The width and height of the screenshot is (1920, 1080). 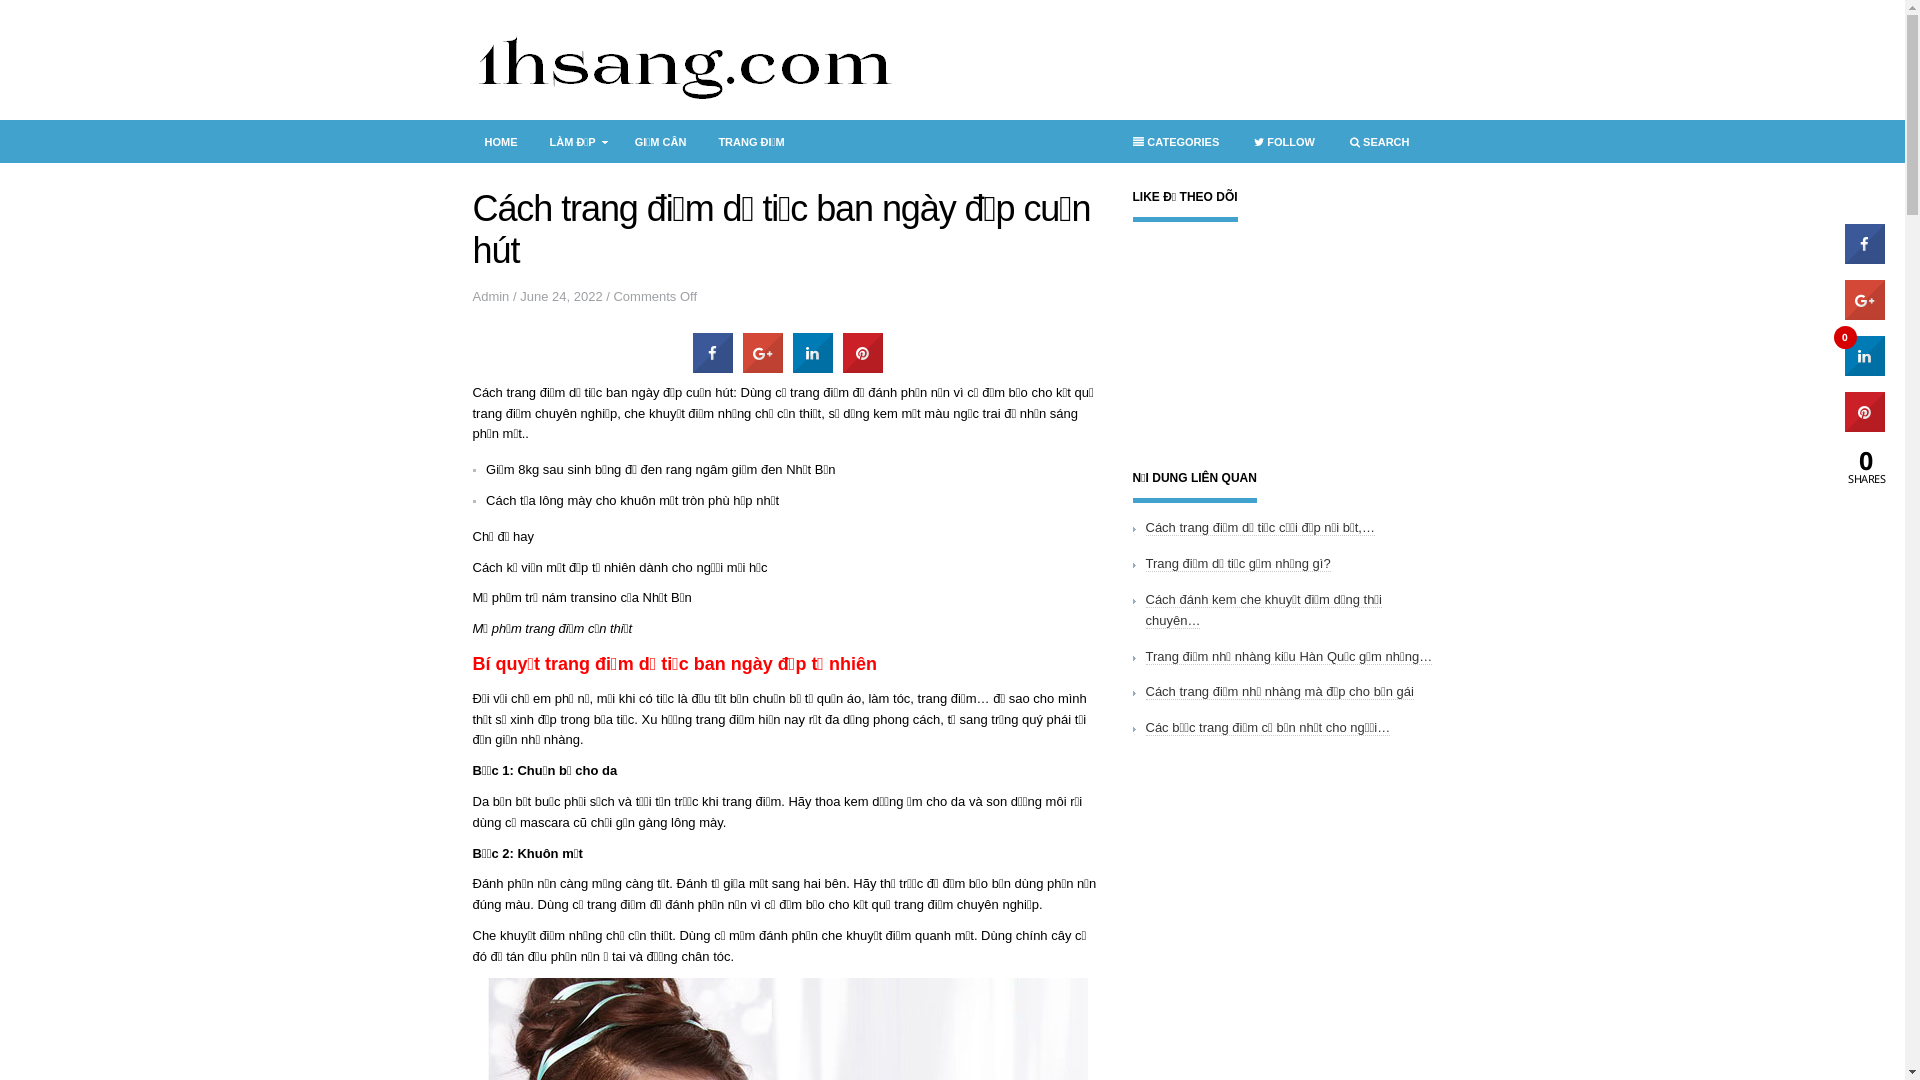 I want to click on Share to Facebook, so click(x=712, y=367).